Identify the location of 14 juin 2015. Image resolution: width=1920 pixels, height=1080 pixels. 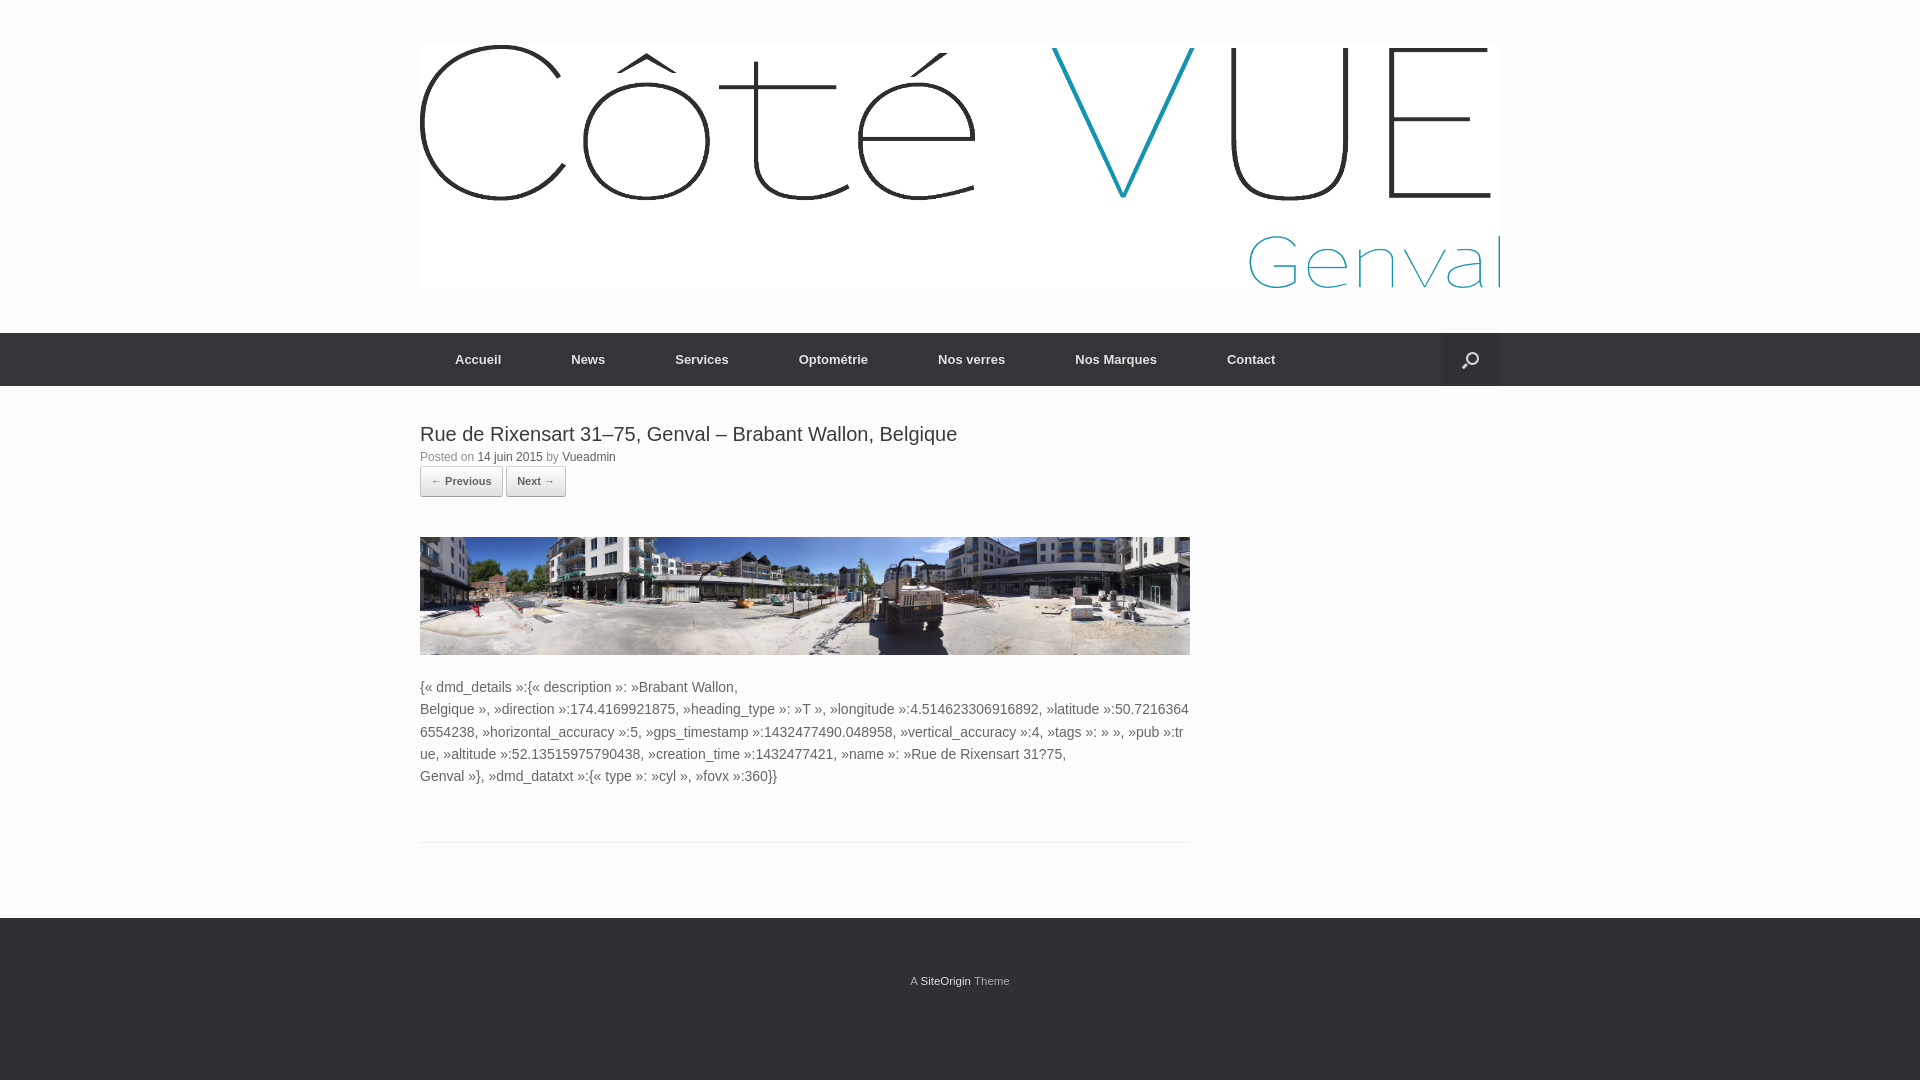
(510, 457).